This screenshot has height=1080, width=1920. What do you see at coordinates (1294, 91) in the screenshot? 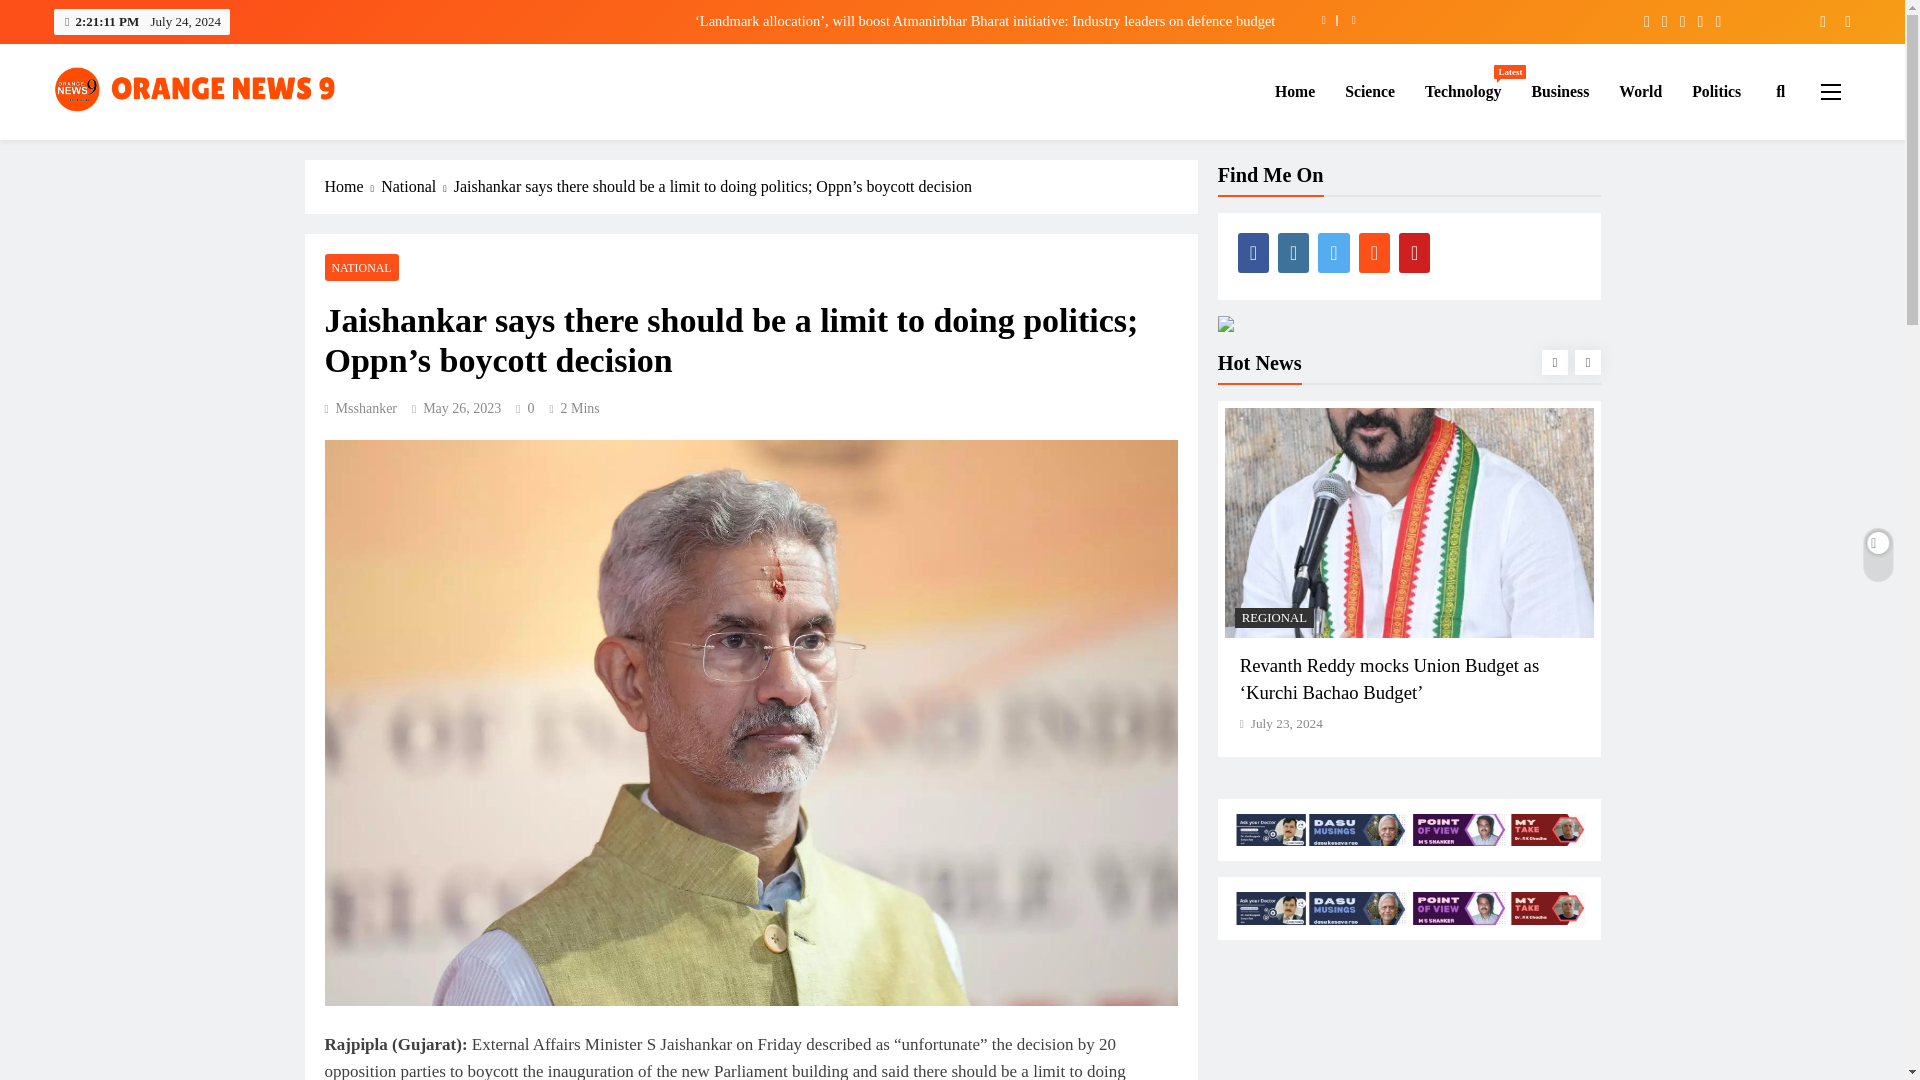
I see `Home` at bounding box center [1294, 91].